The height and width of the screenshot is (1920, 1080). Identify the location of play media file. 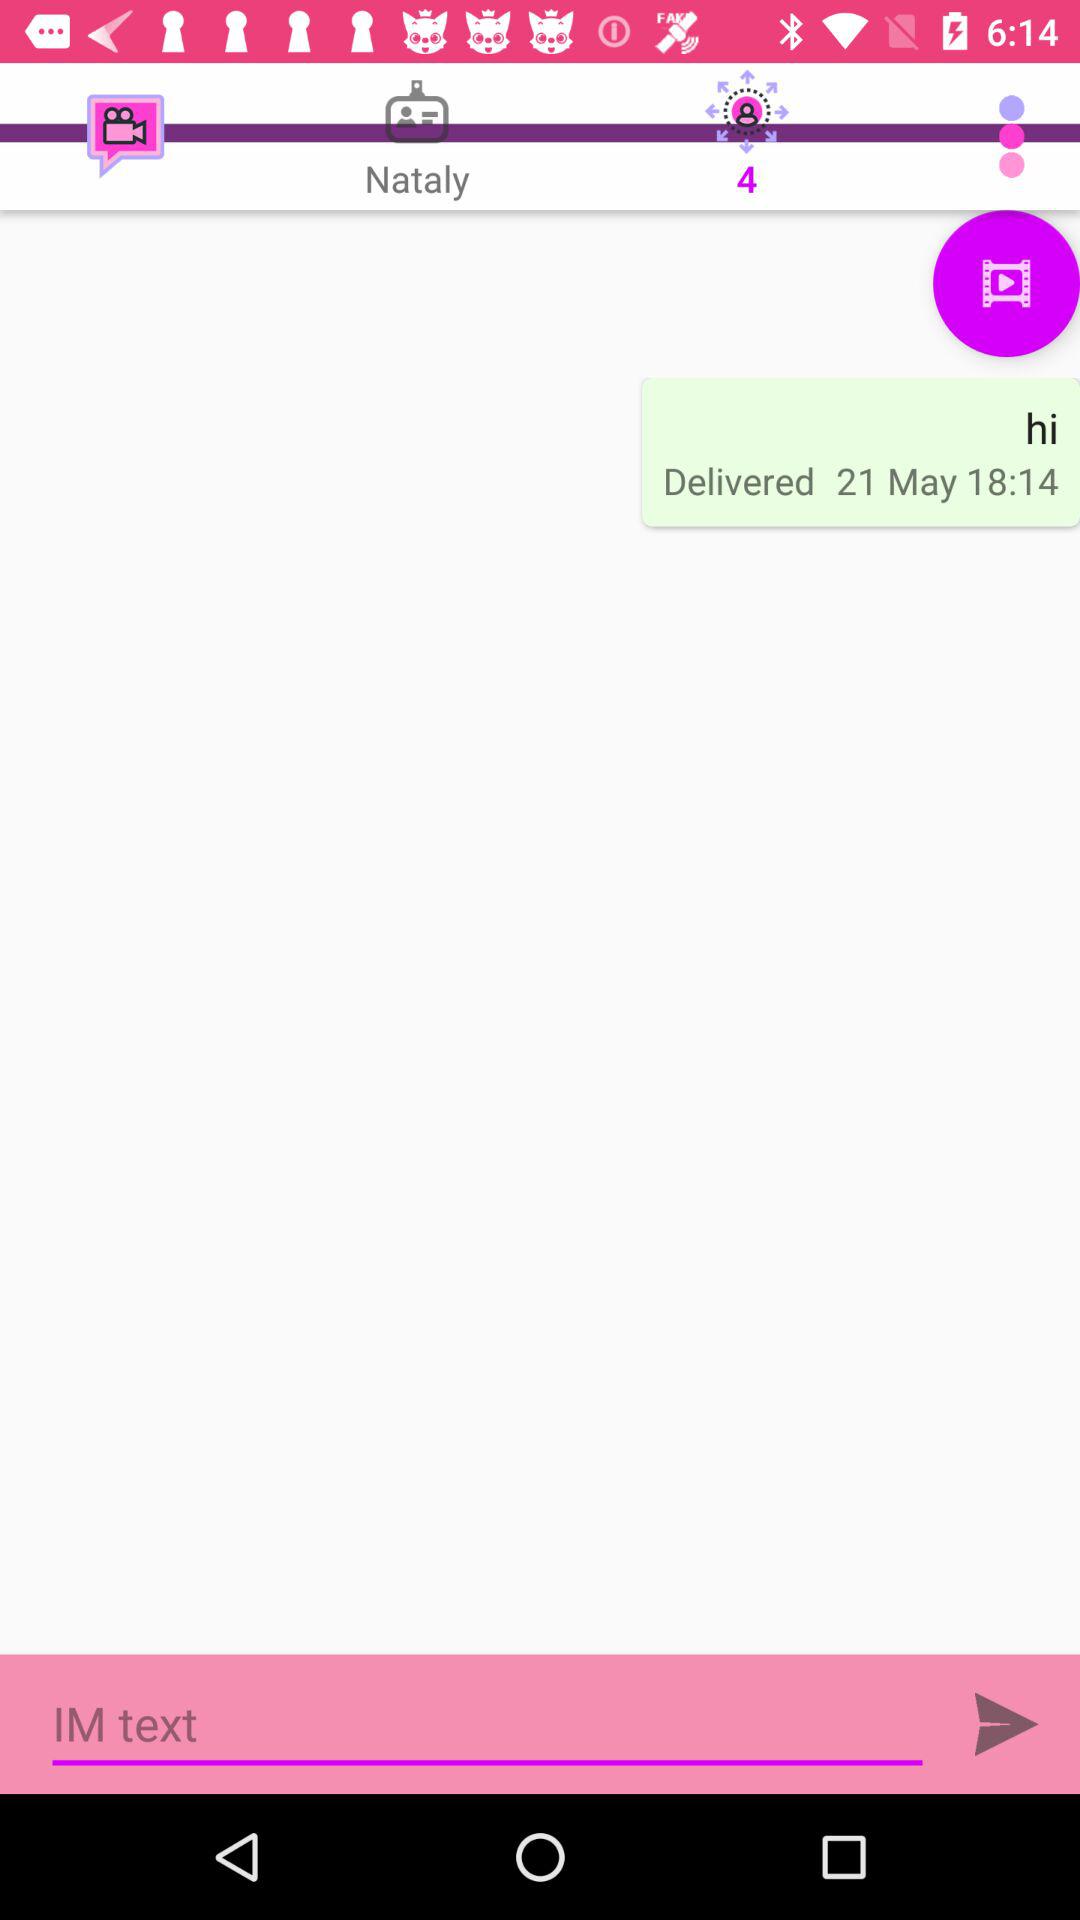
(1006, 284).